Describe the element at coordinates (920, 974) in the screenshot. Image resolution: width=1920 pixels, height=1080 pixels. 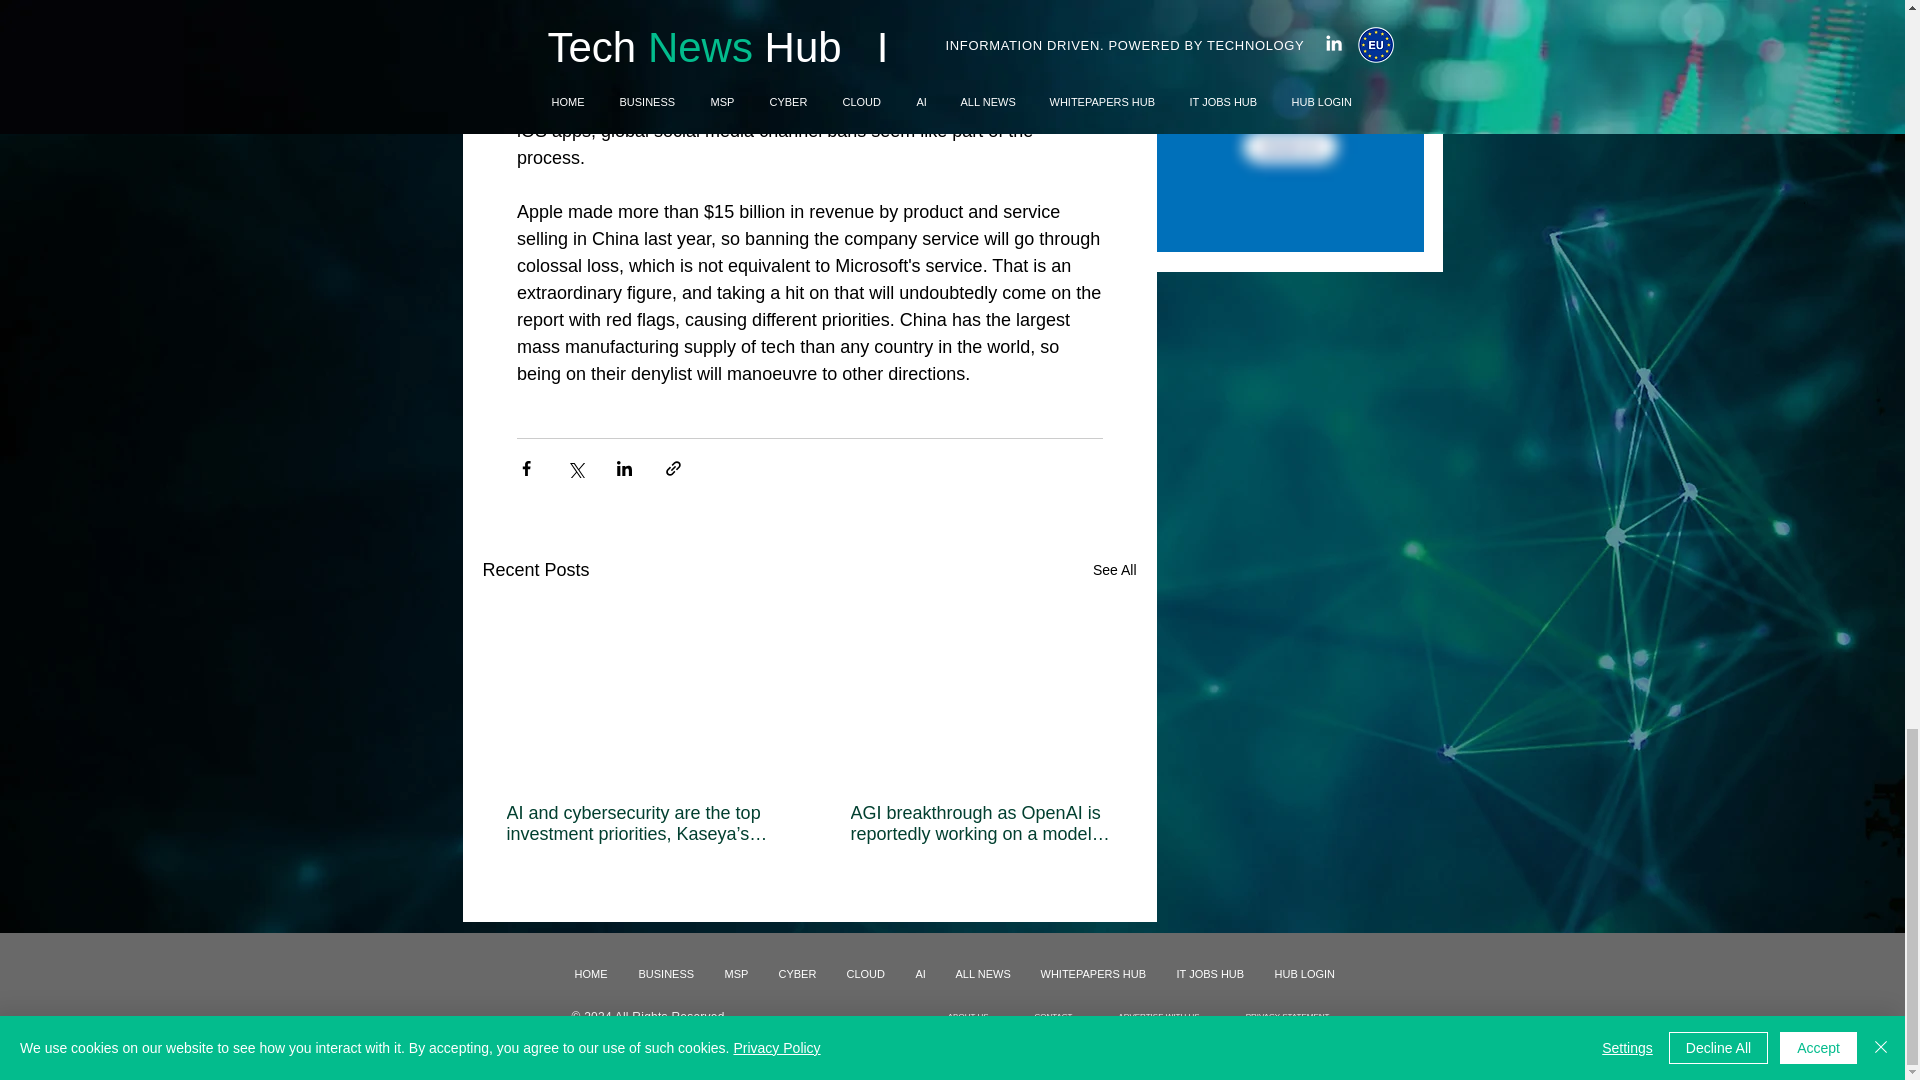
I see `AI` at that location.